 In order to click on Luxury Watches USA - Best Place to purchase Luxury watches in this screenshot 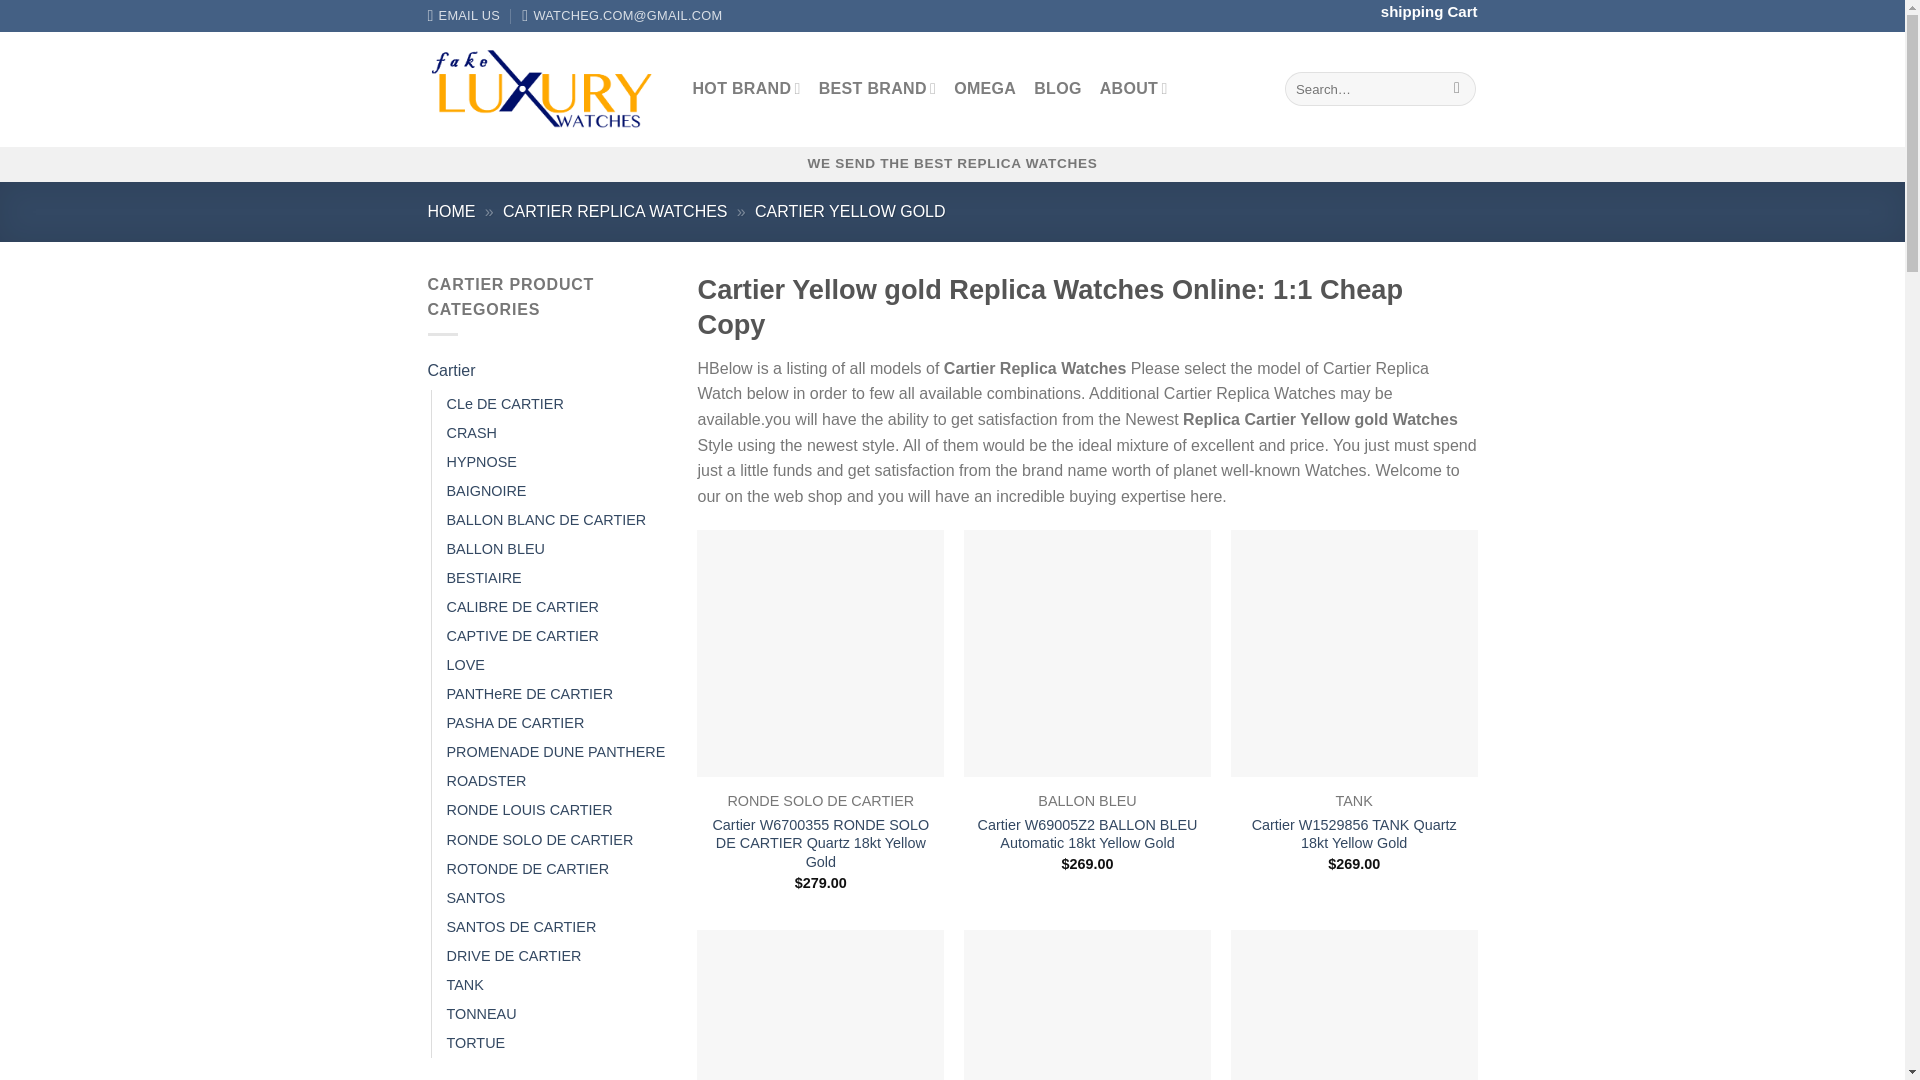, I will do `click(545, 88)`.